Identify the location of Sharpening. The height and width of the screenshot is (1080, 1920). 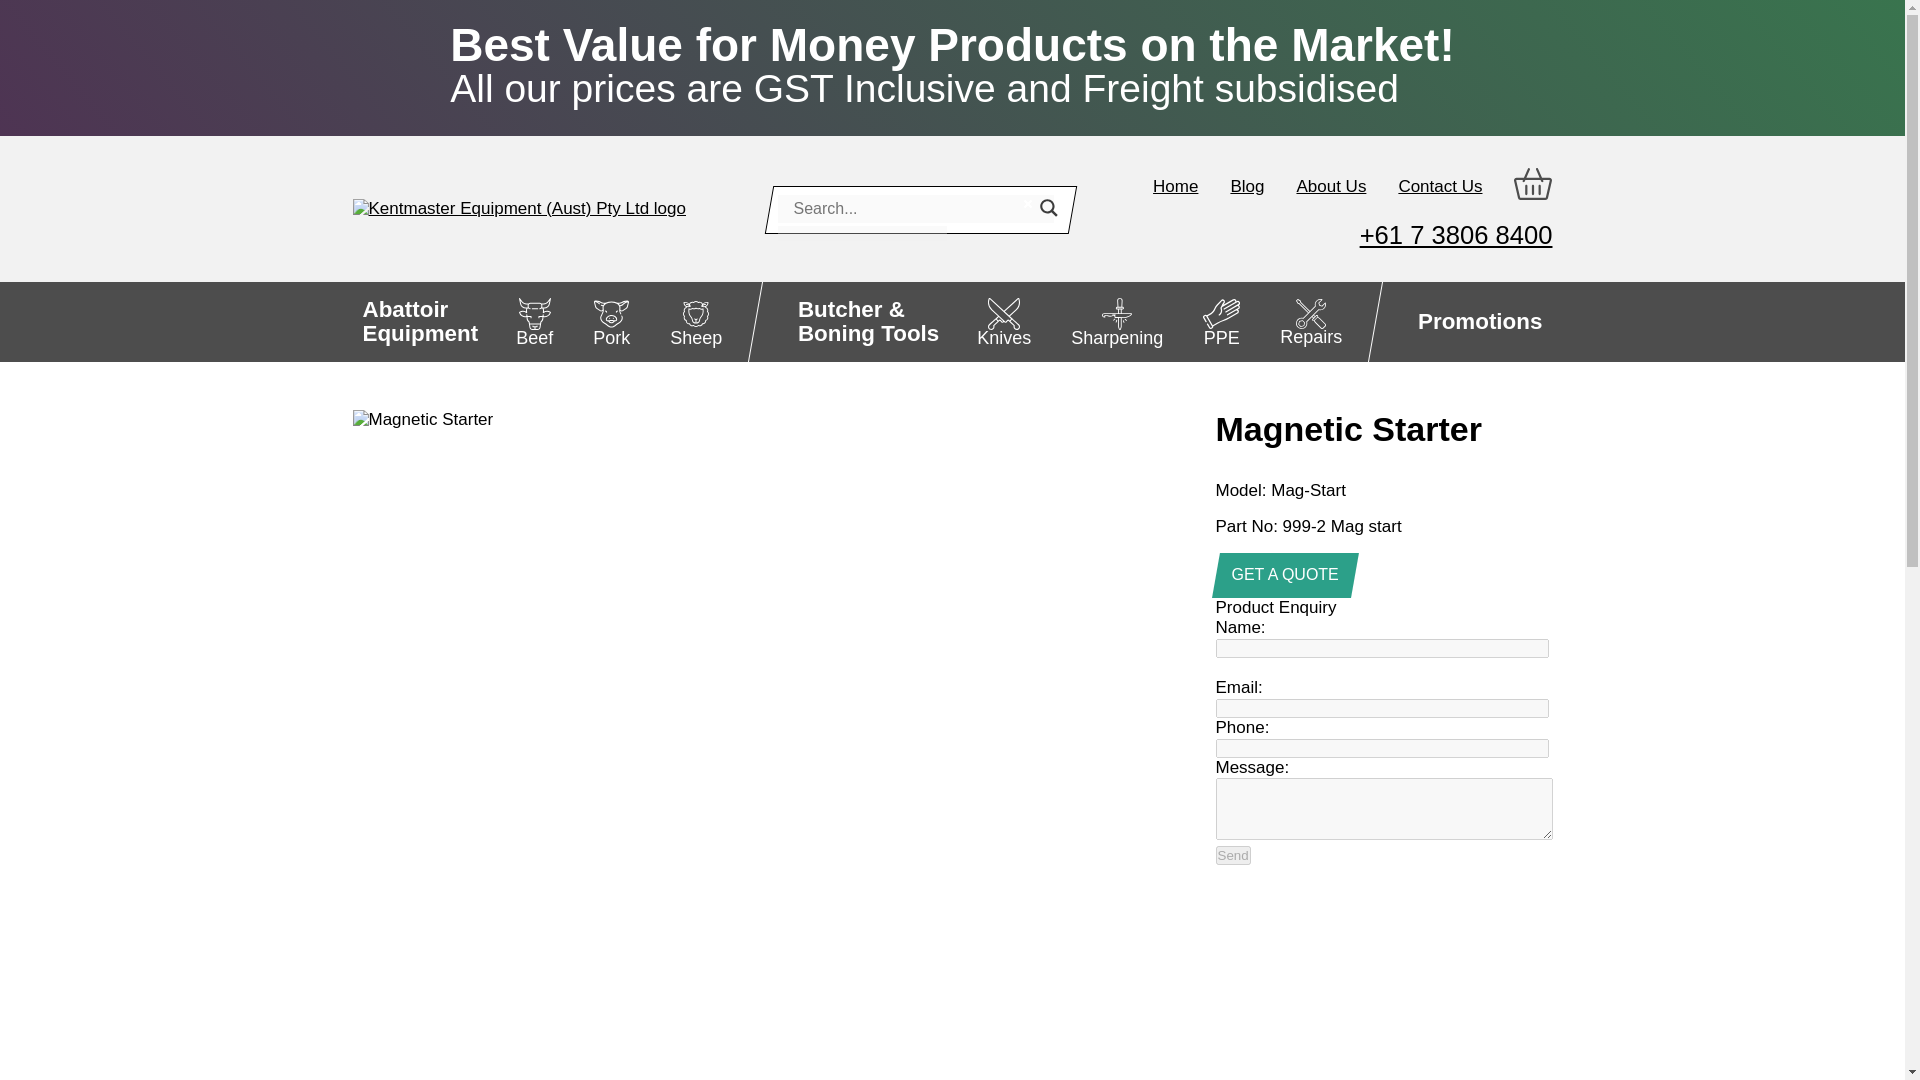
(1117, 321).